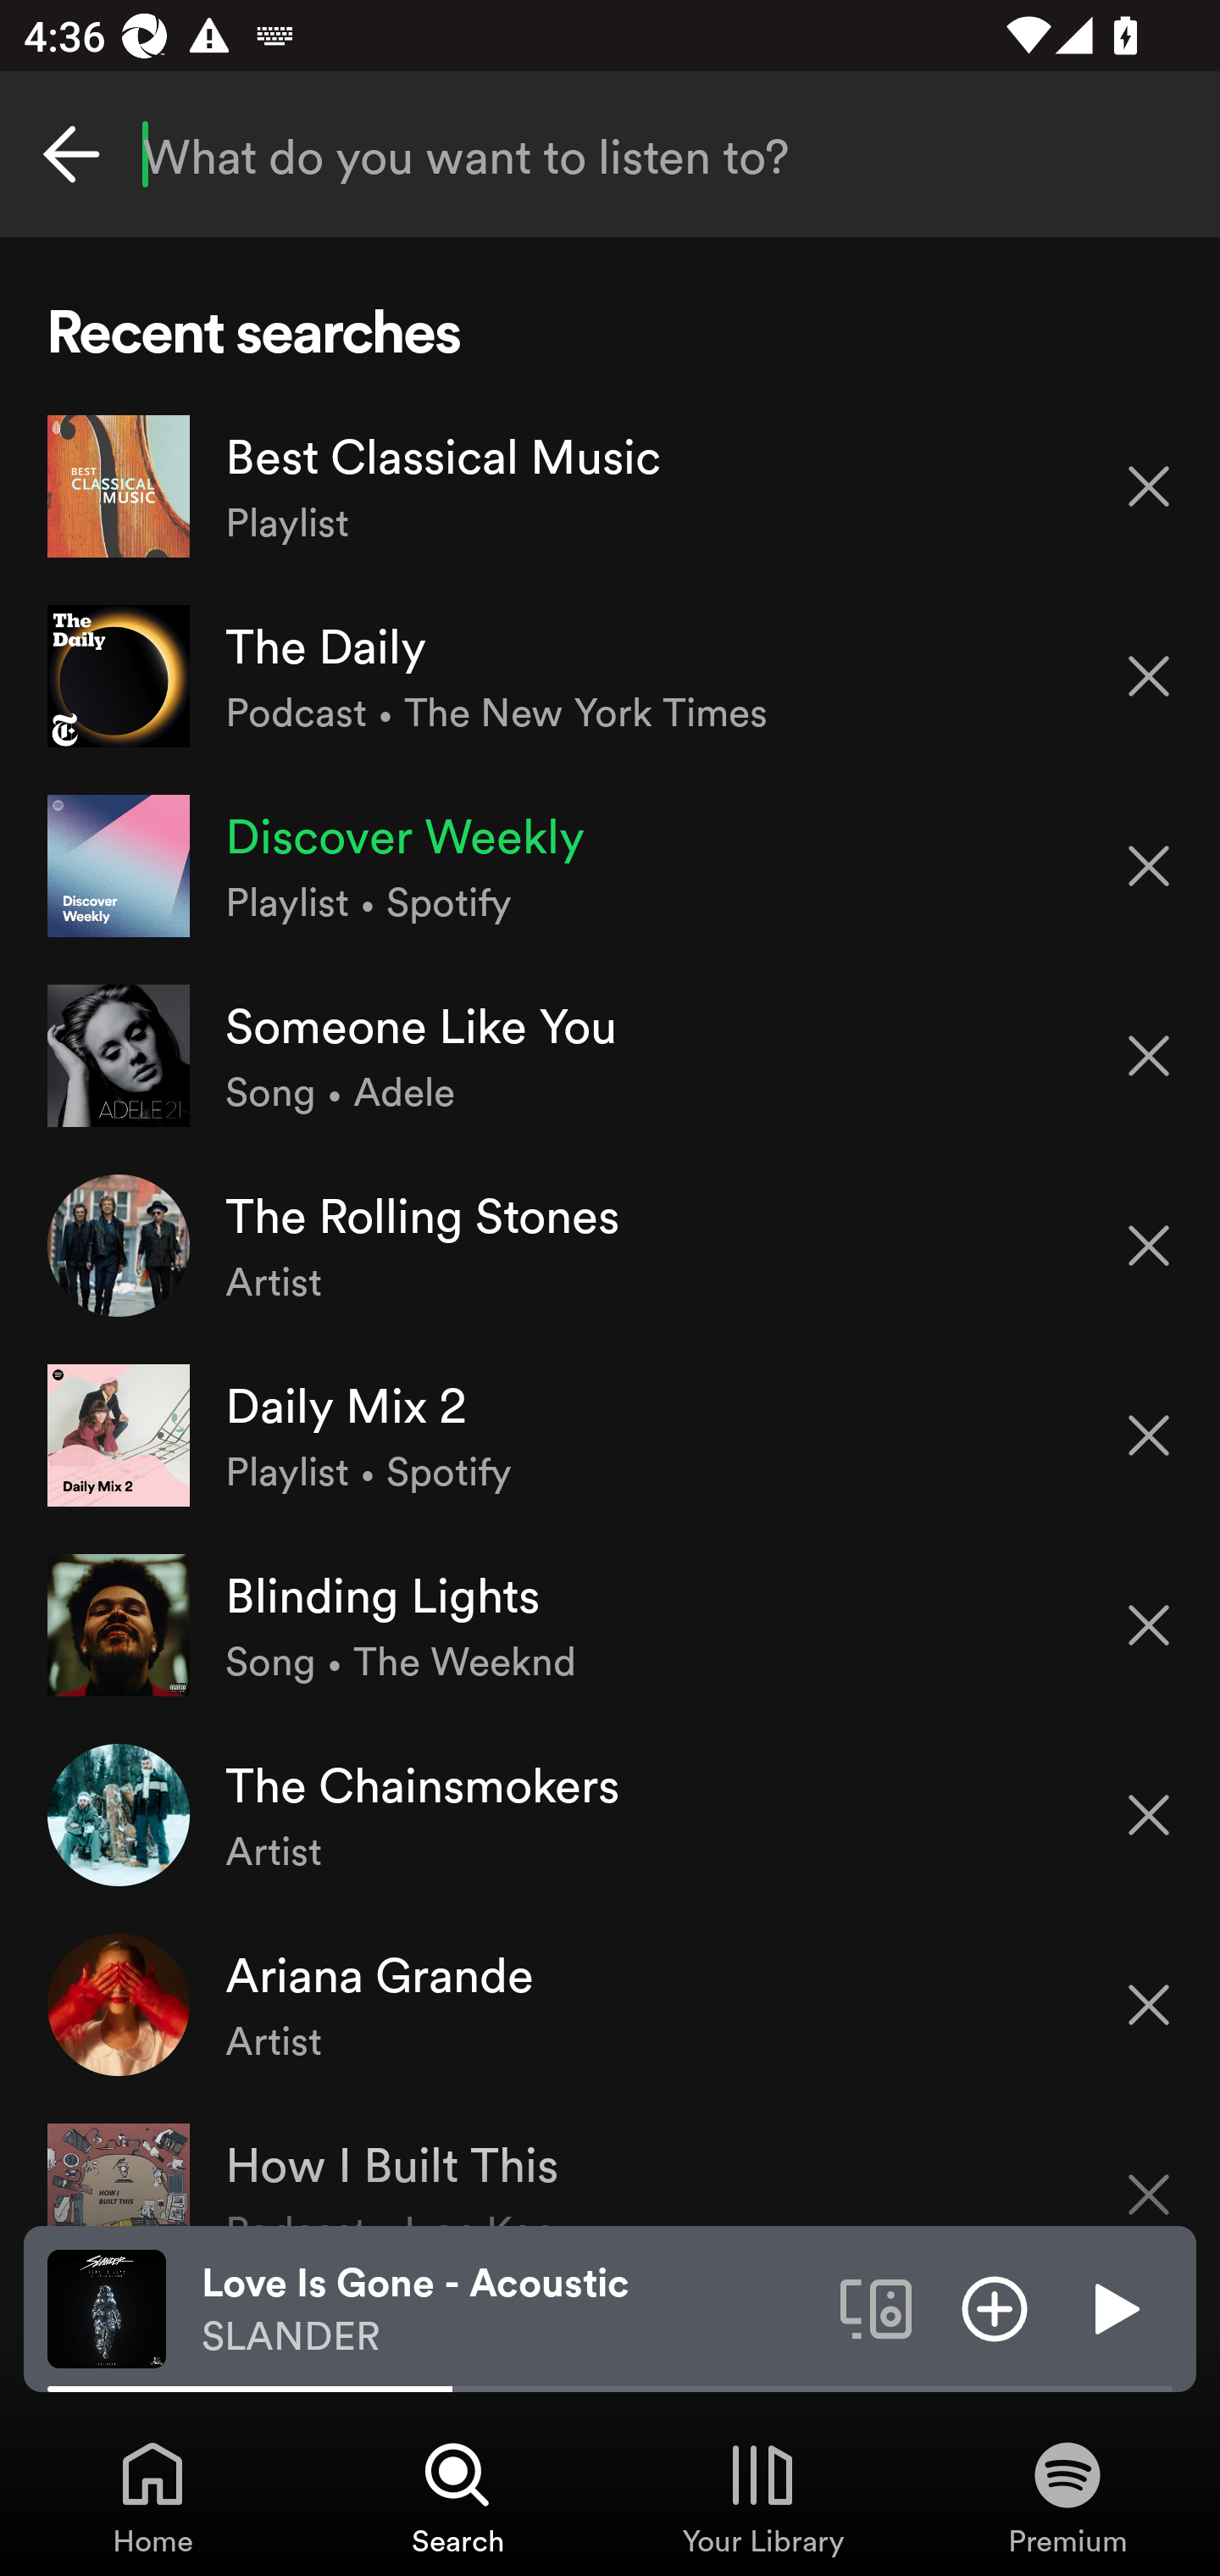 This screenshot has height=2576, width=1220. Describe the element at coordinates (1149, 1625) in the screenshot. I see `Remove` at that location.